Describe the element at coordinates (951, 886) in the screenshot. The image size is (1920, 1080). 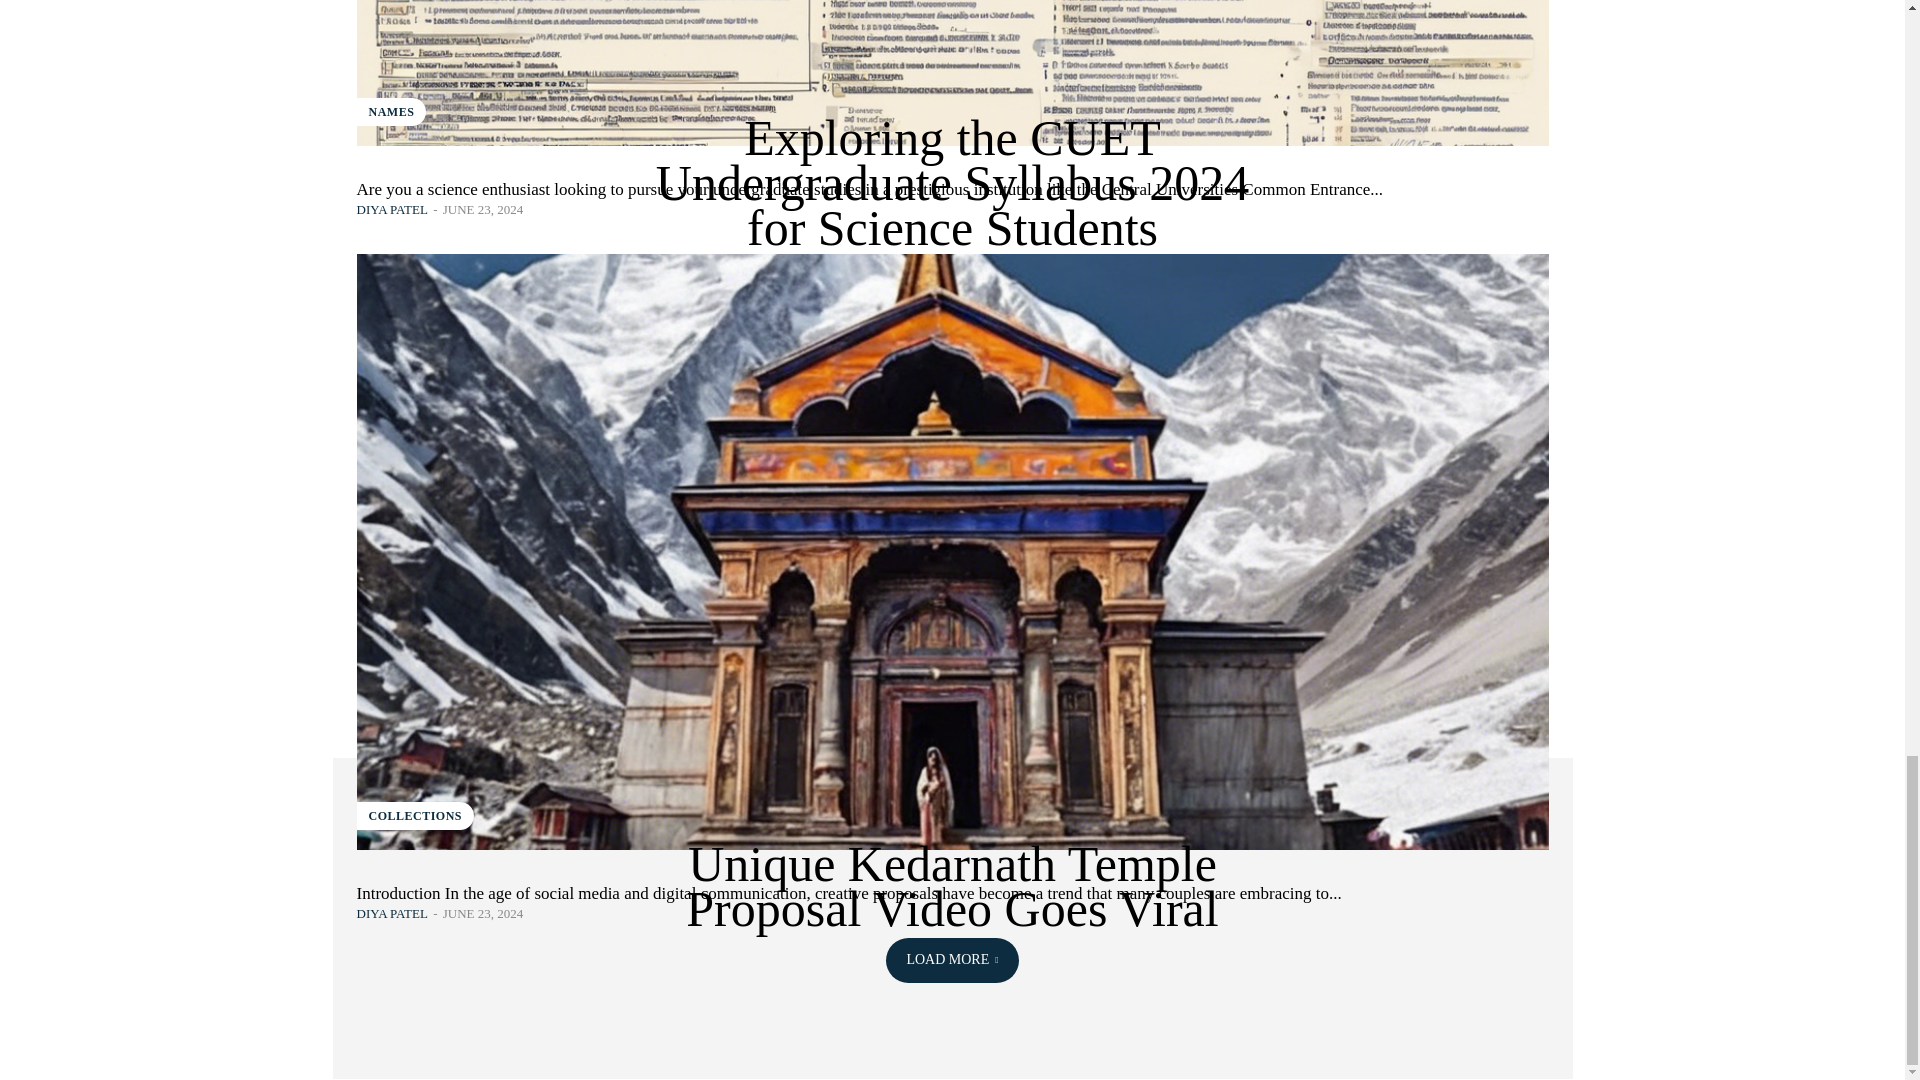
I see `Unique Kedarnath Temple Proposal Video Goes Viral` at that location.